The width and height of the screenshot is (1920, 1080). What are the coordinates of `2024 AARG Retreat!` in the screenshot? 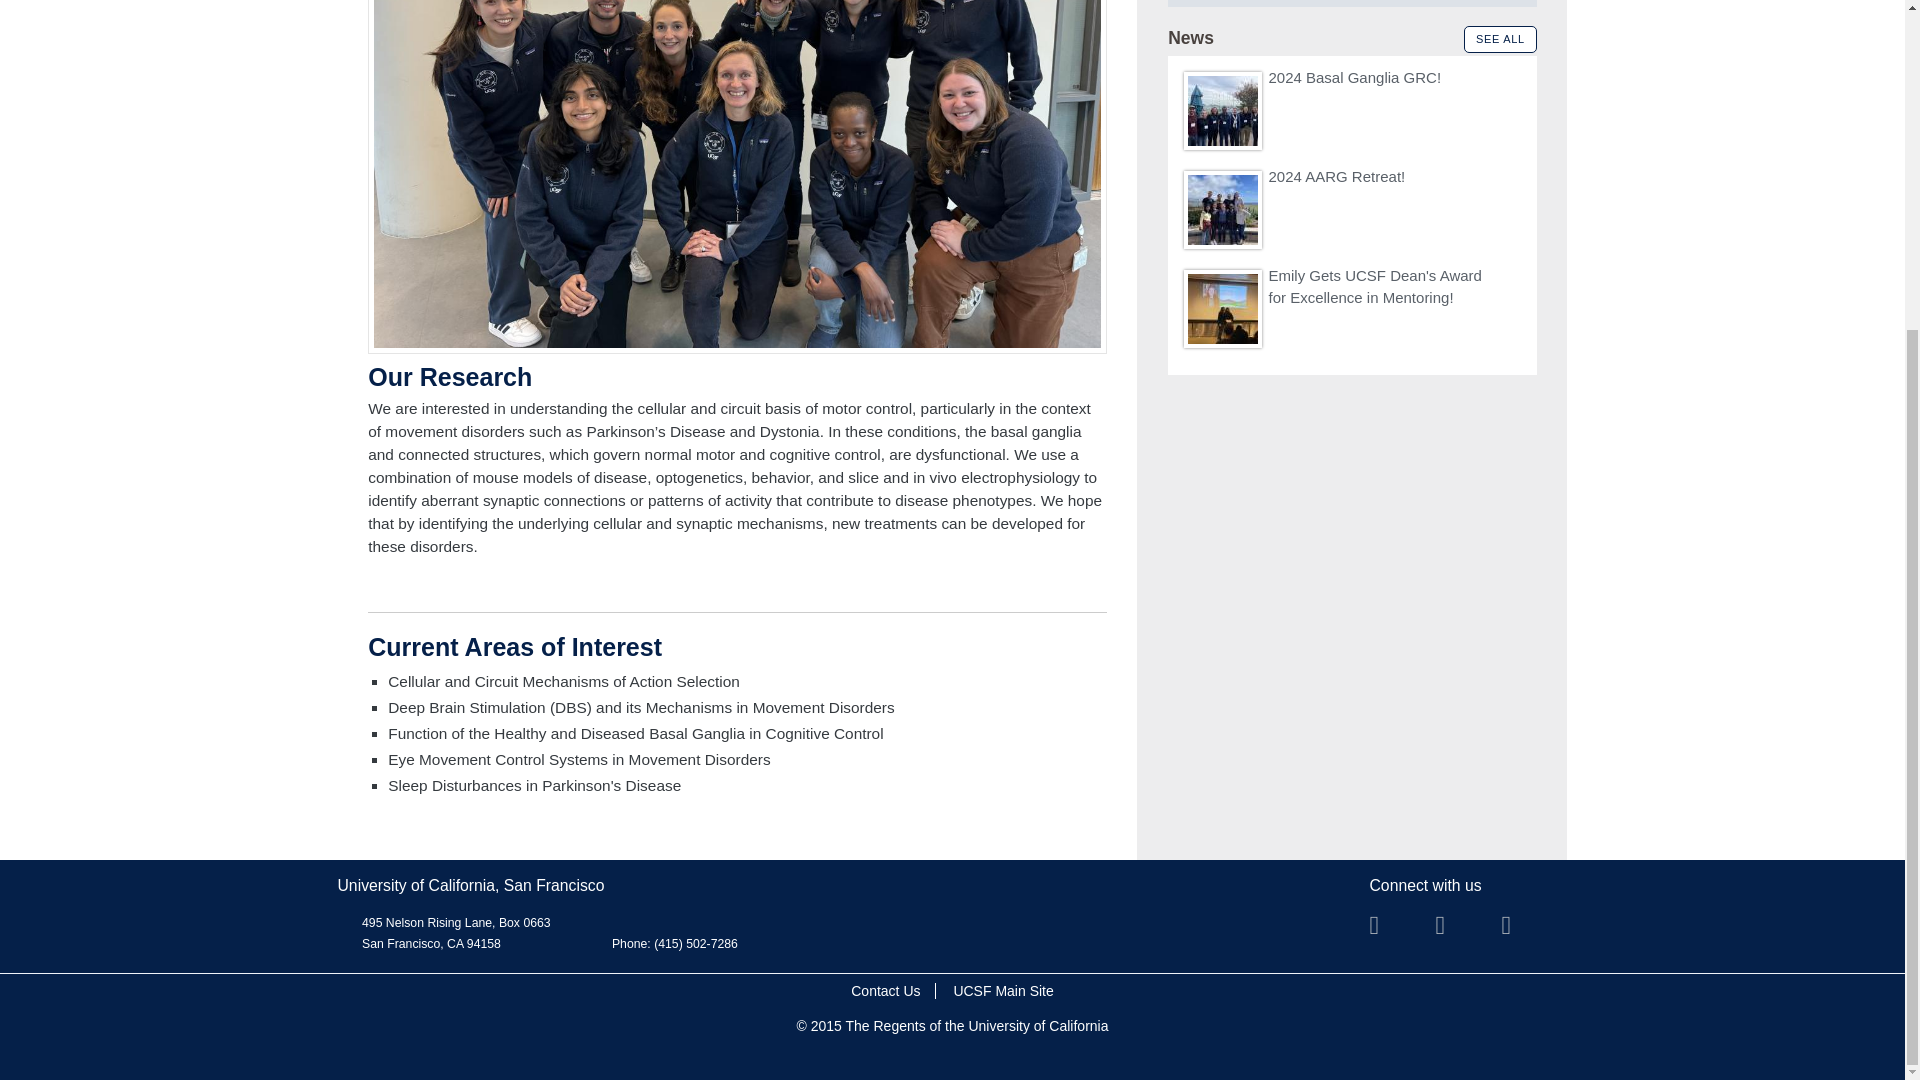 It's located at (1336, 176).